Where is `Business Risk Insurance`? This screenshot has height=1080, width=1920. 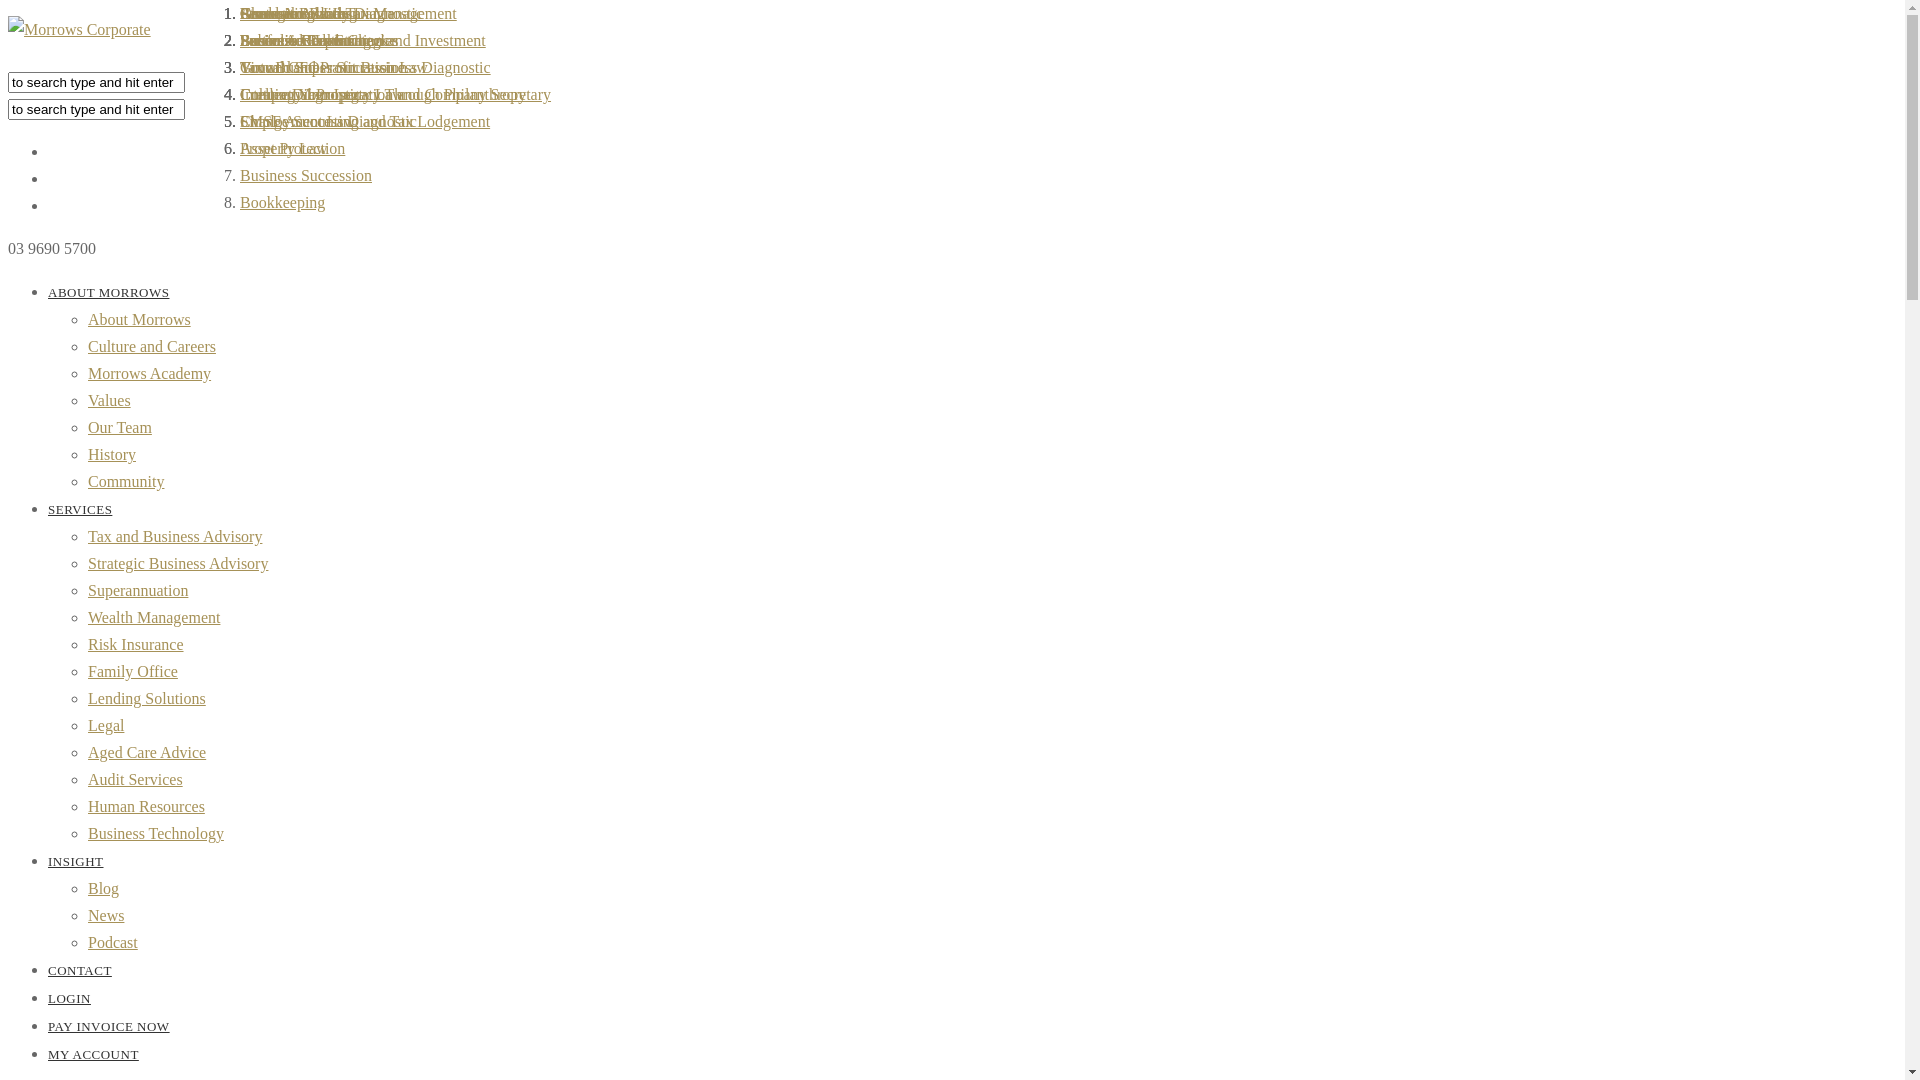 Business Risk Insurance is located at coordinates (318, 40).